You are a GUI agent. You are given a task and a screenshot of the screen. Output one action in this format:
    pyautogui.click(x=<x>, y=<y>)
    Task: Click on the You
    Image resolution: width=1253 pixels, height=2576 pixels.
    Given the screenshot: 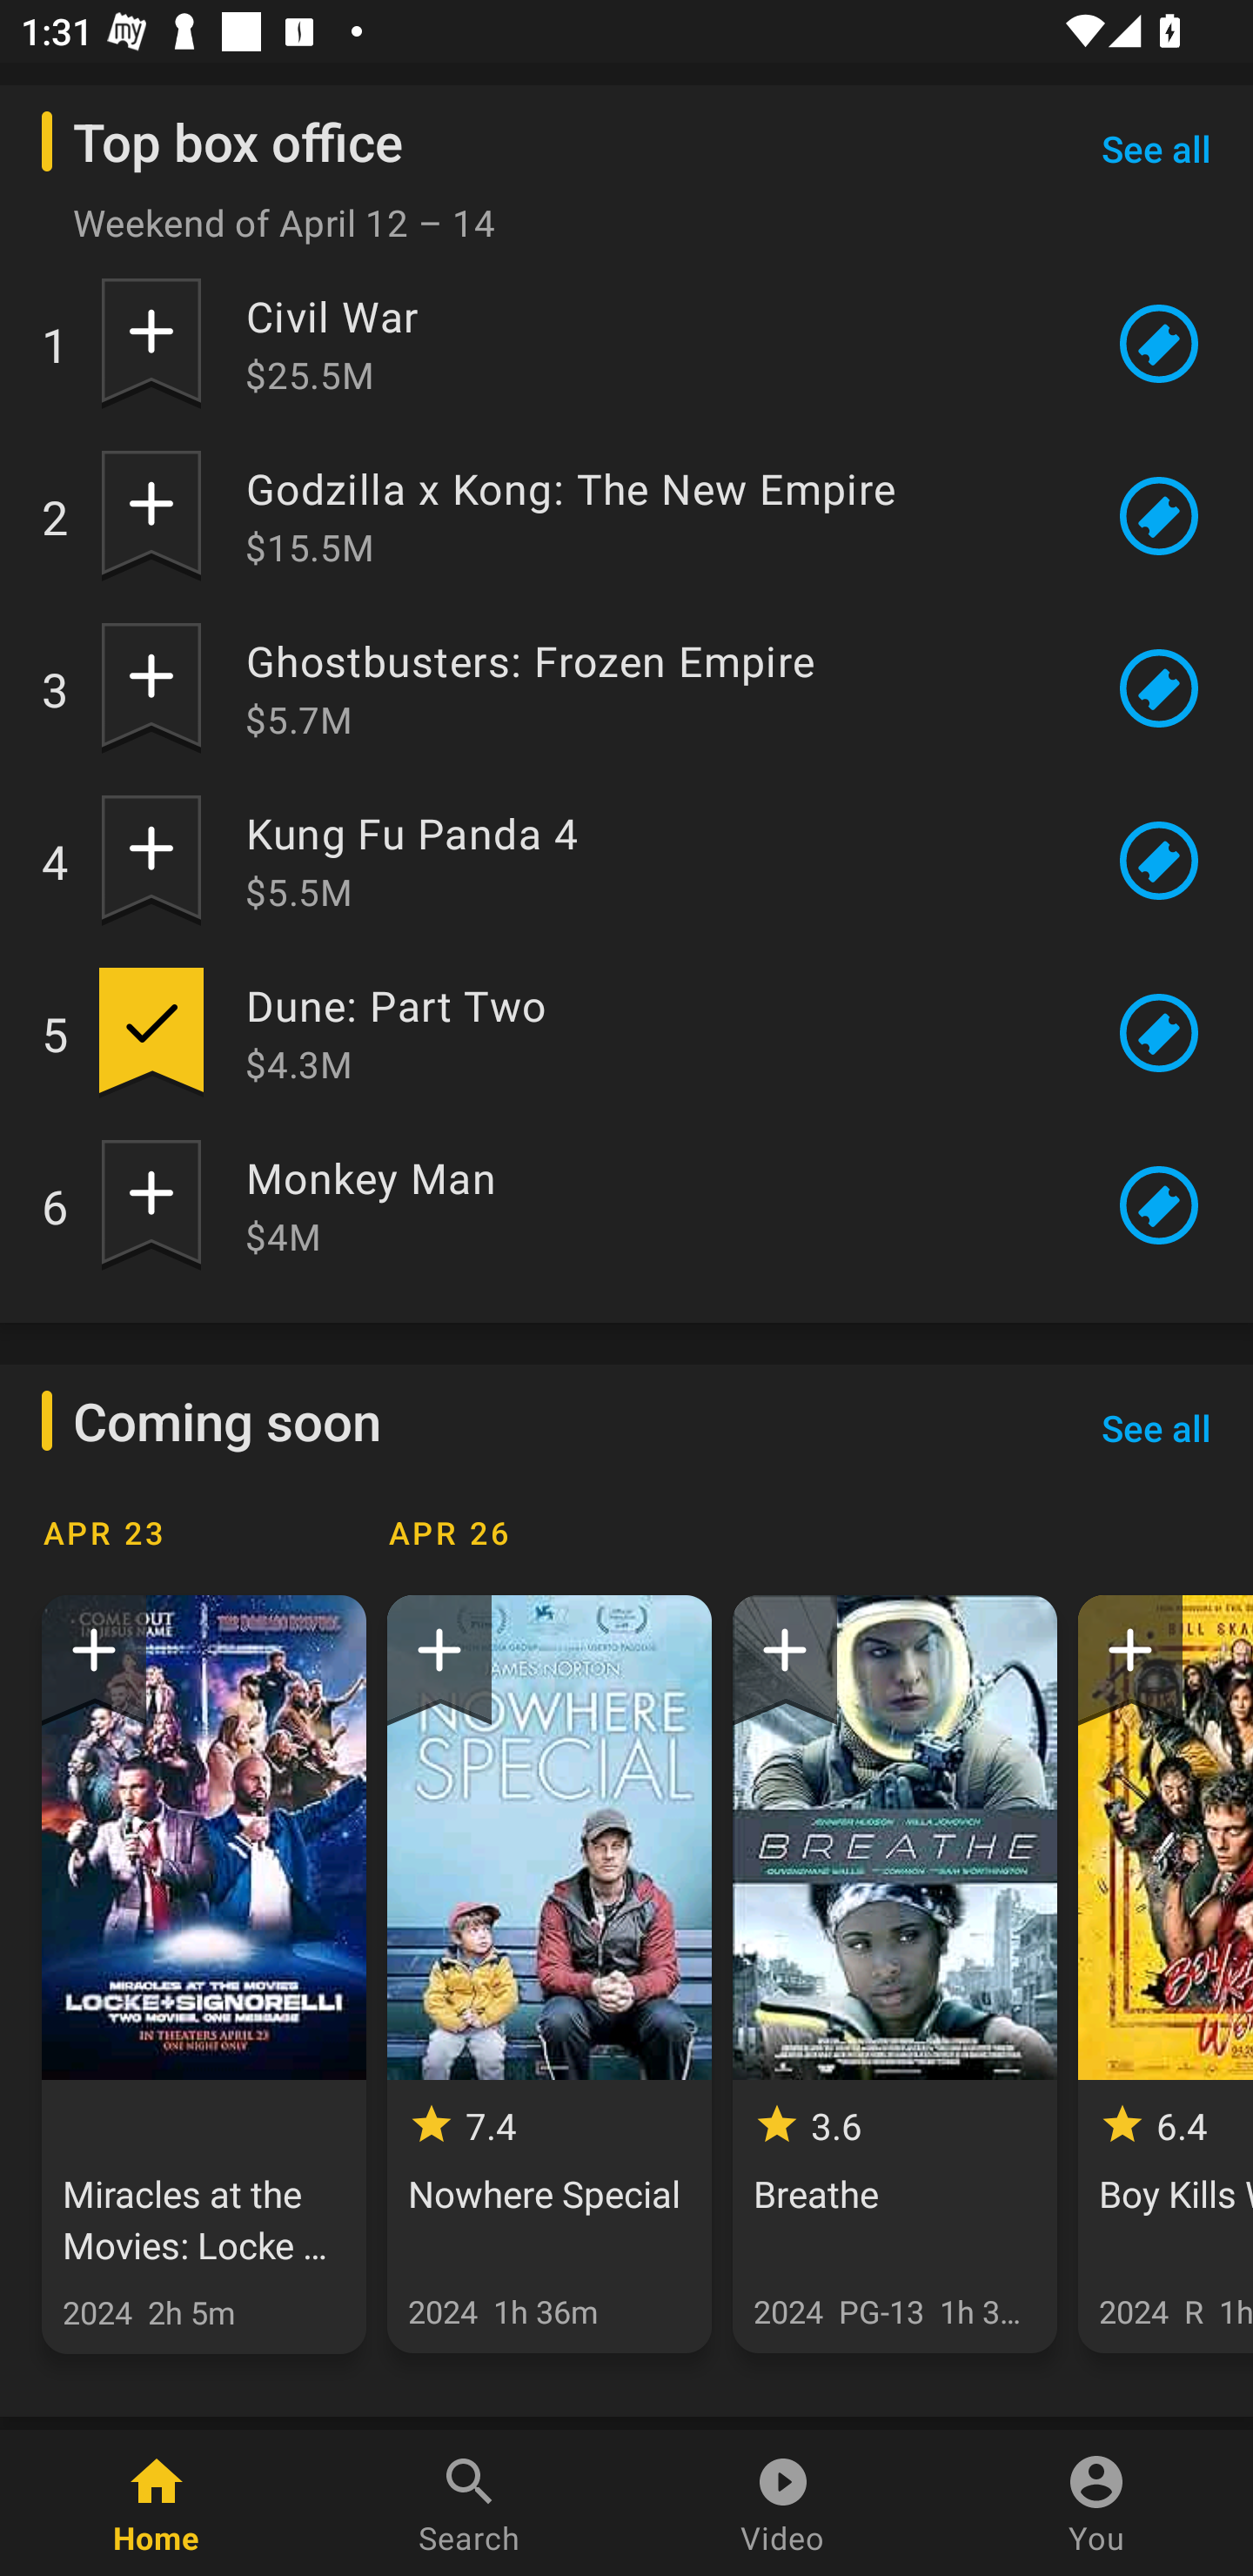 What is the action you would take?
    pyautogui.click(x=1096, y=2503)
    